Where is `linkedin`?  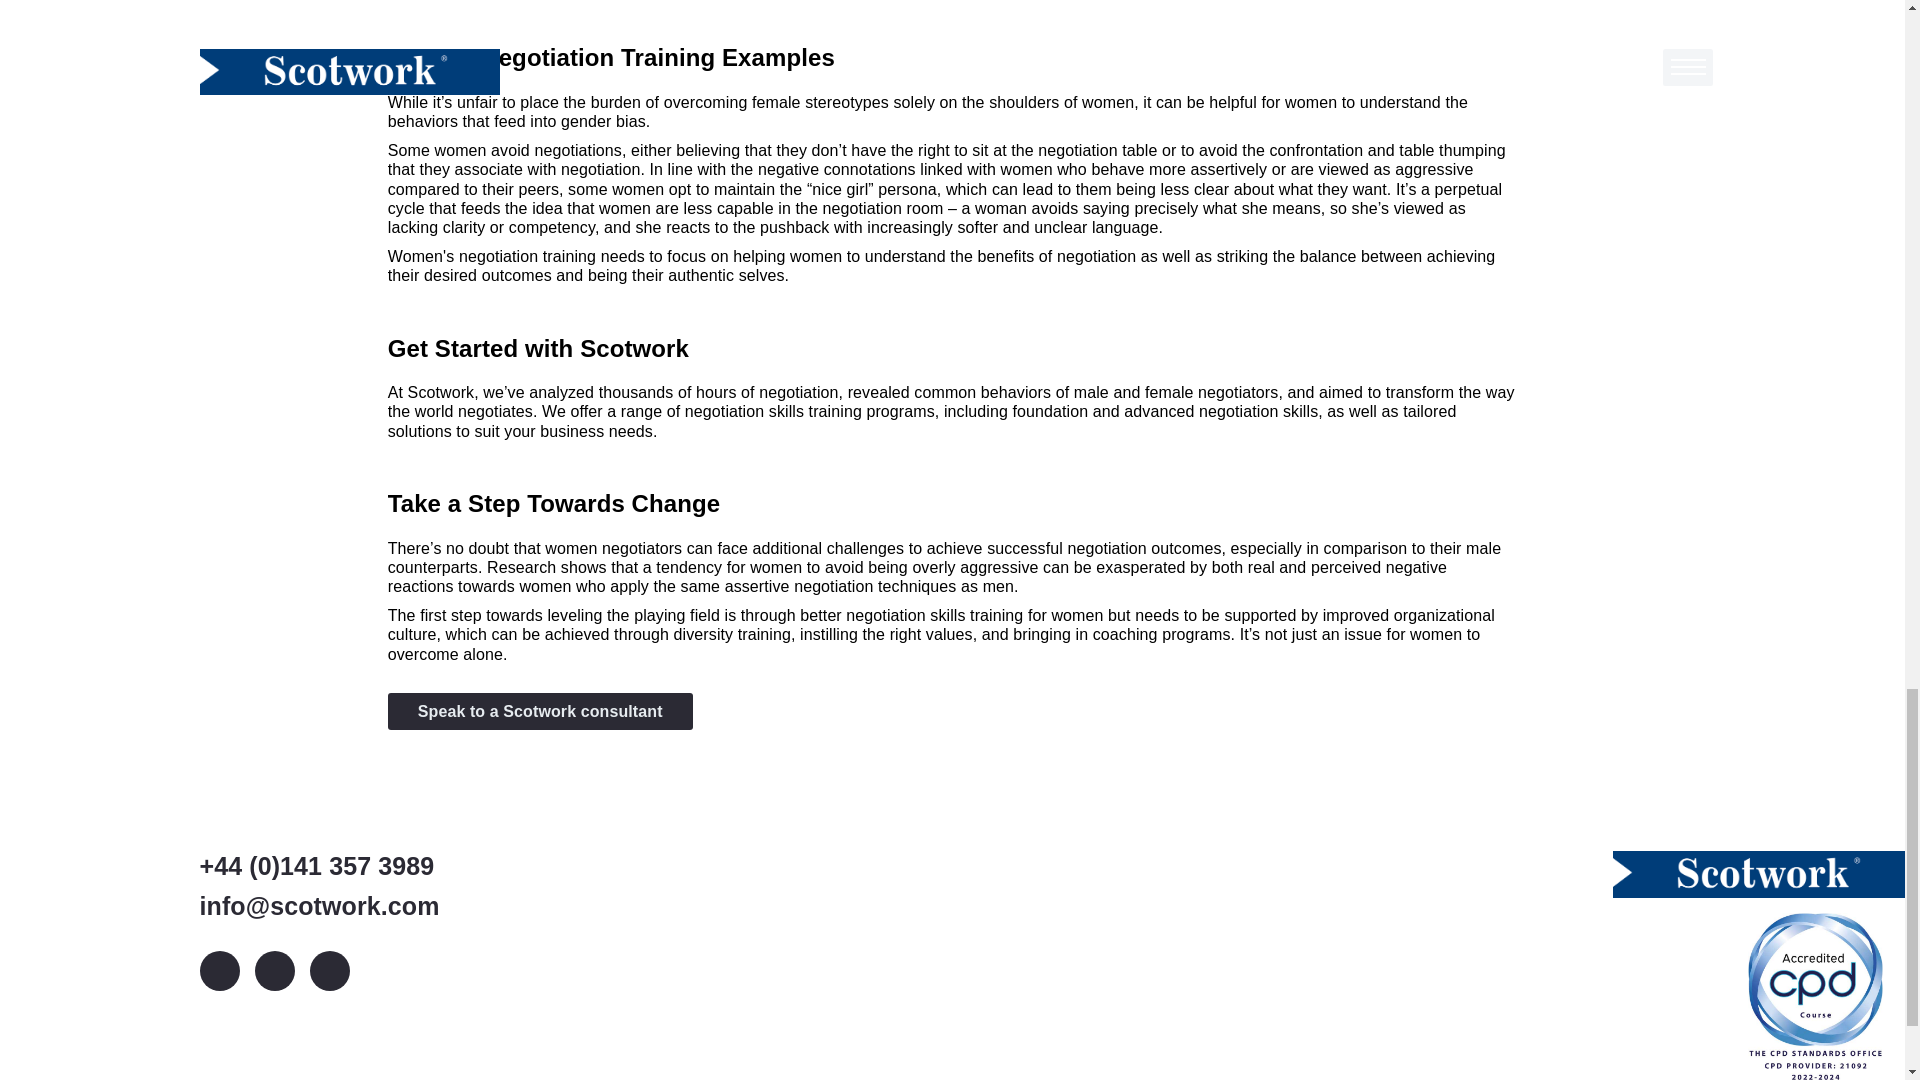
linkedin is located at coordinates (220, 971).